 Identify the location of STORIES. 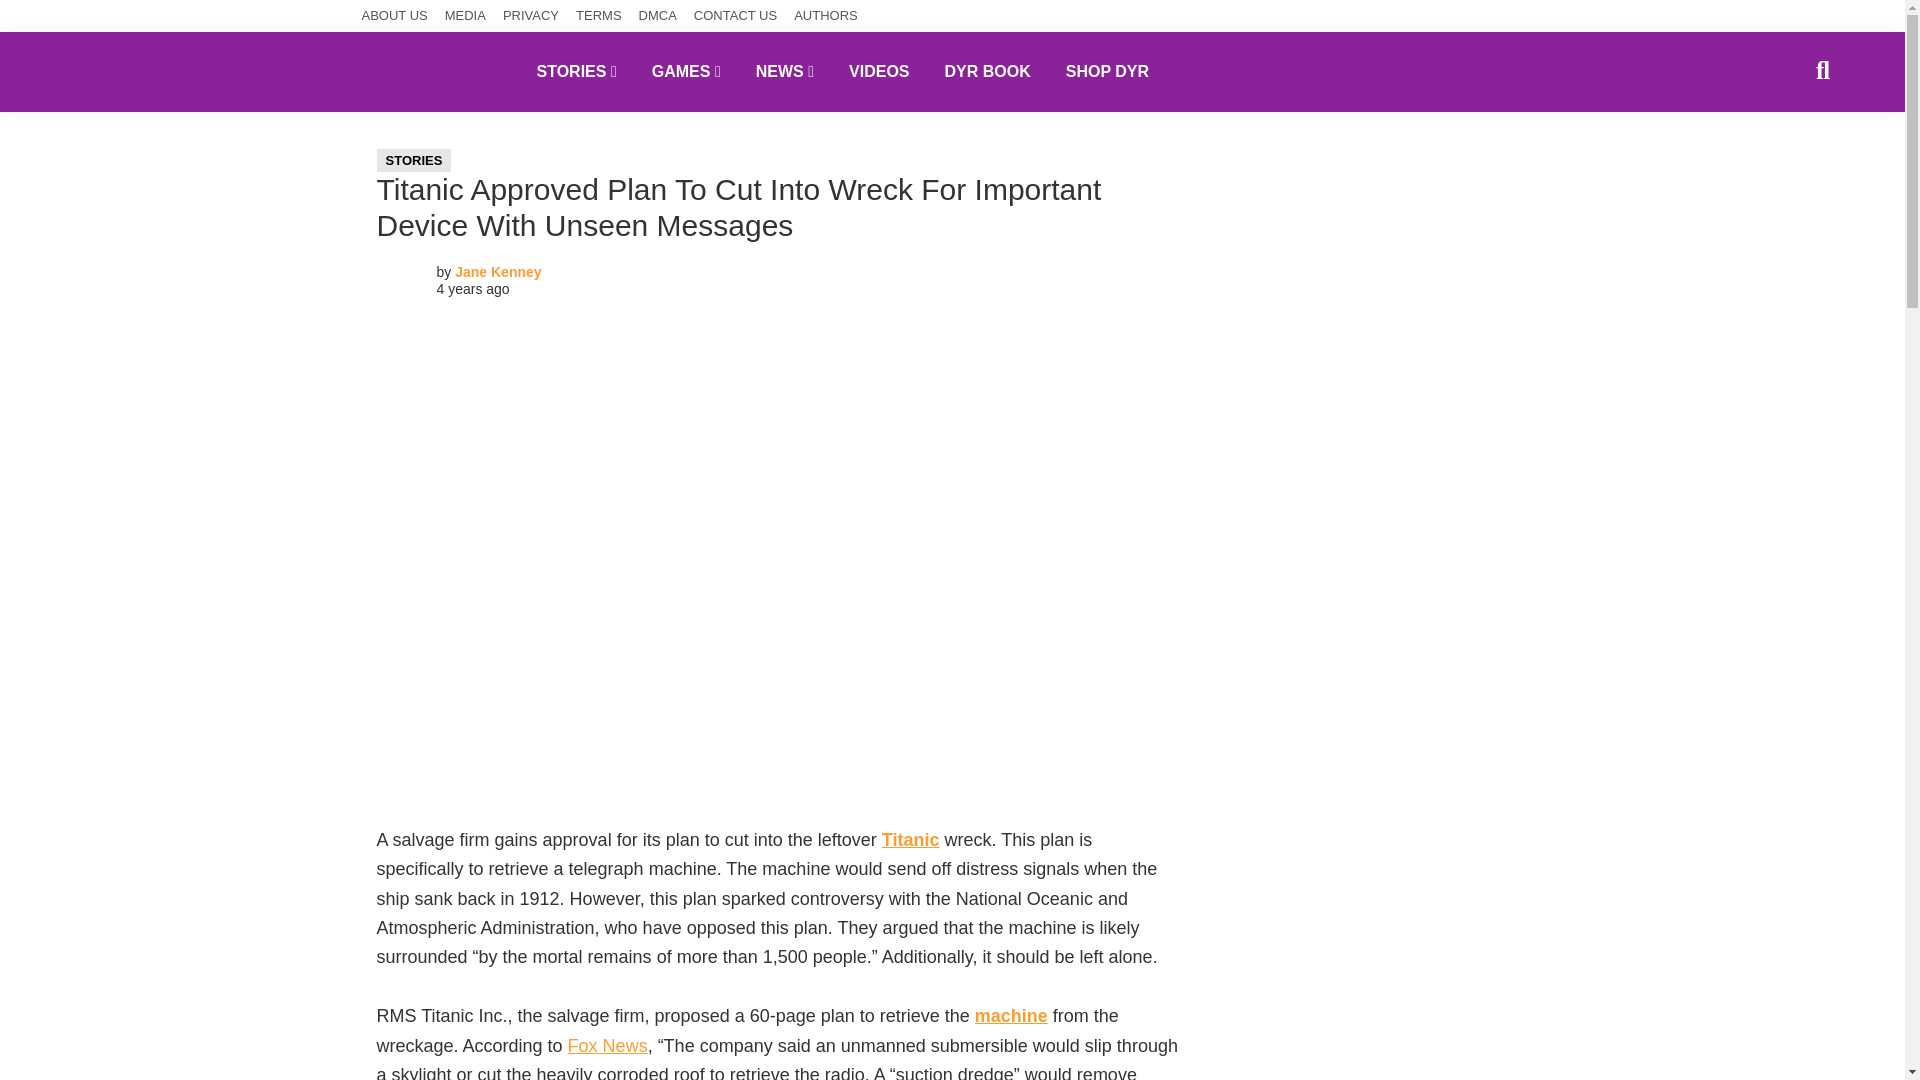
(576, 71).